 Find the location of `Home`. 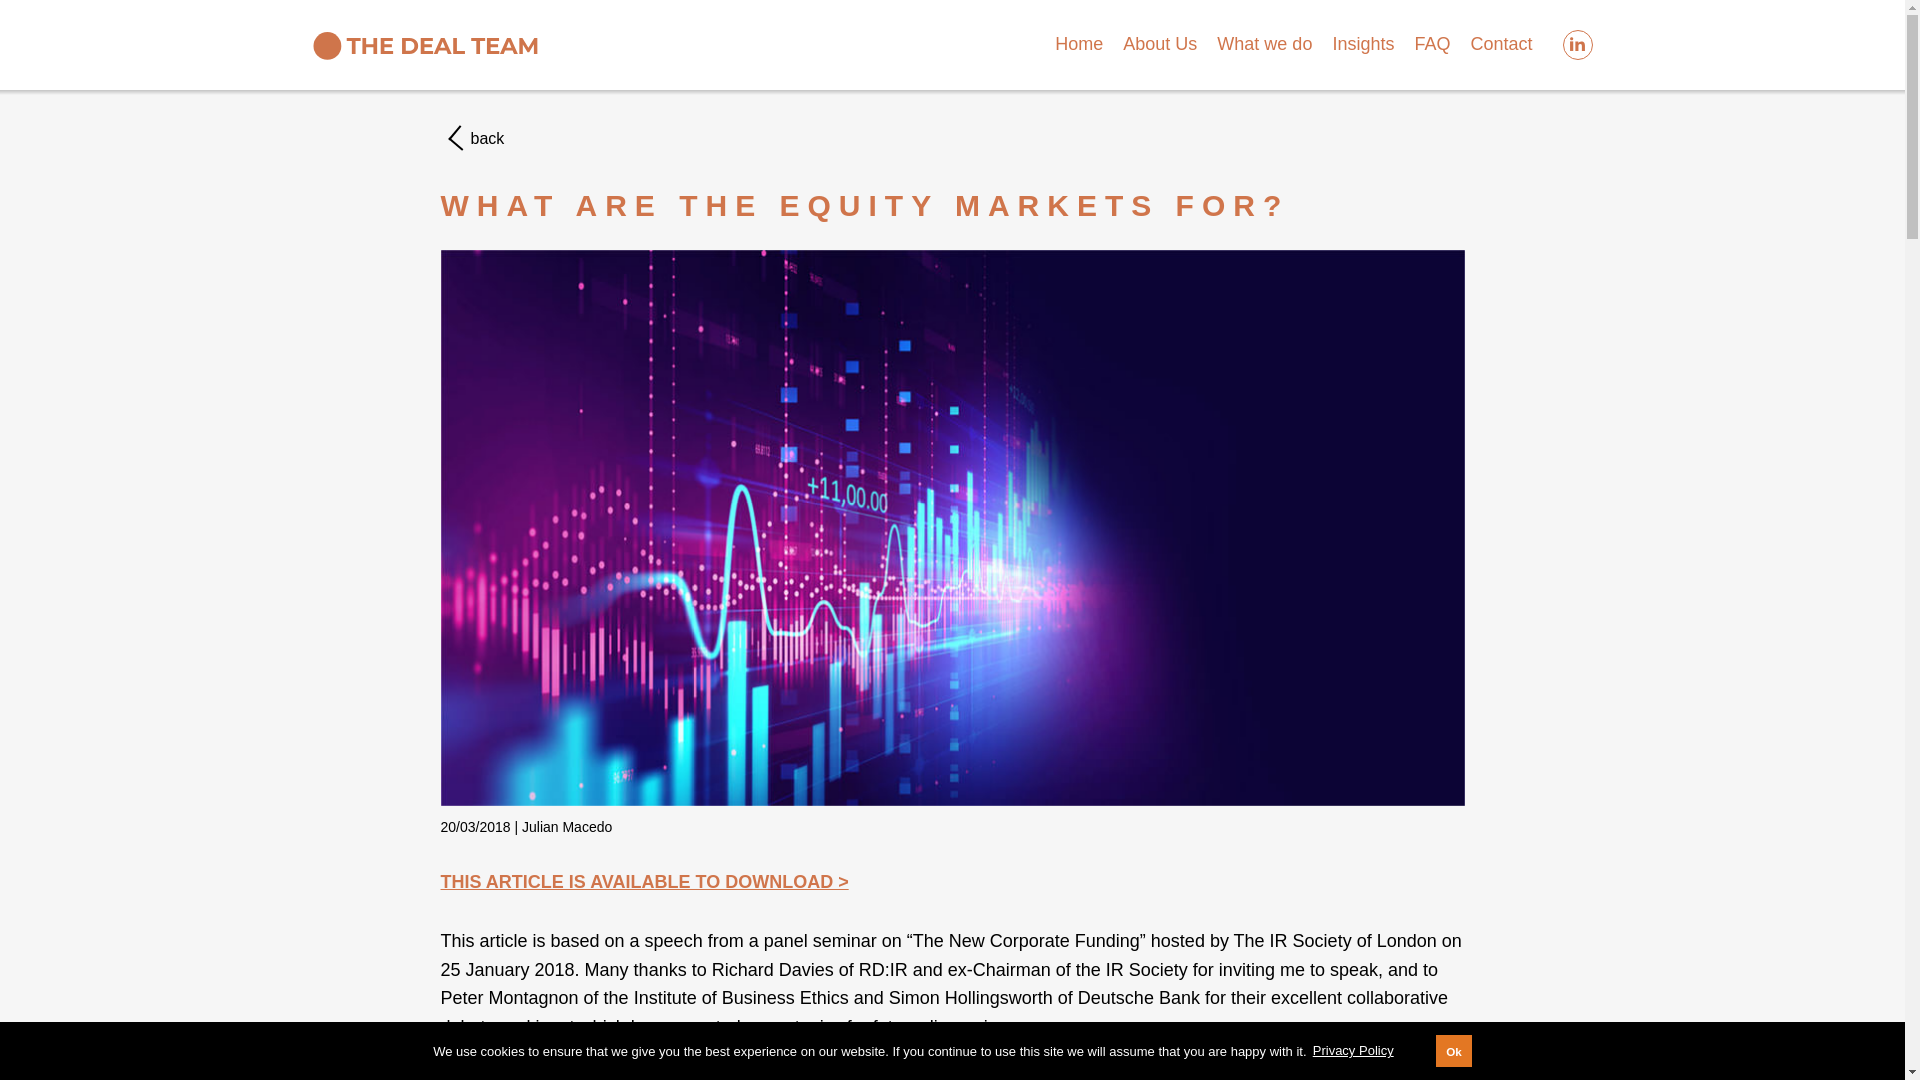

Home is located at coordinates (1078, 43).